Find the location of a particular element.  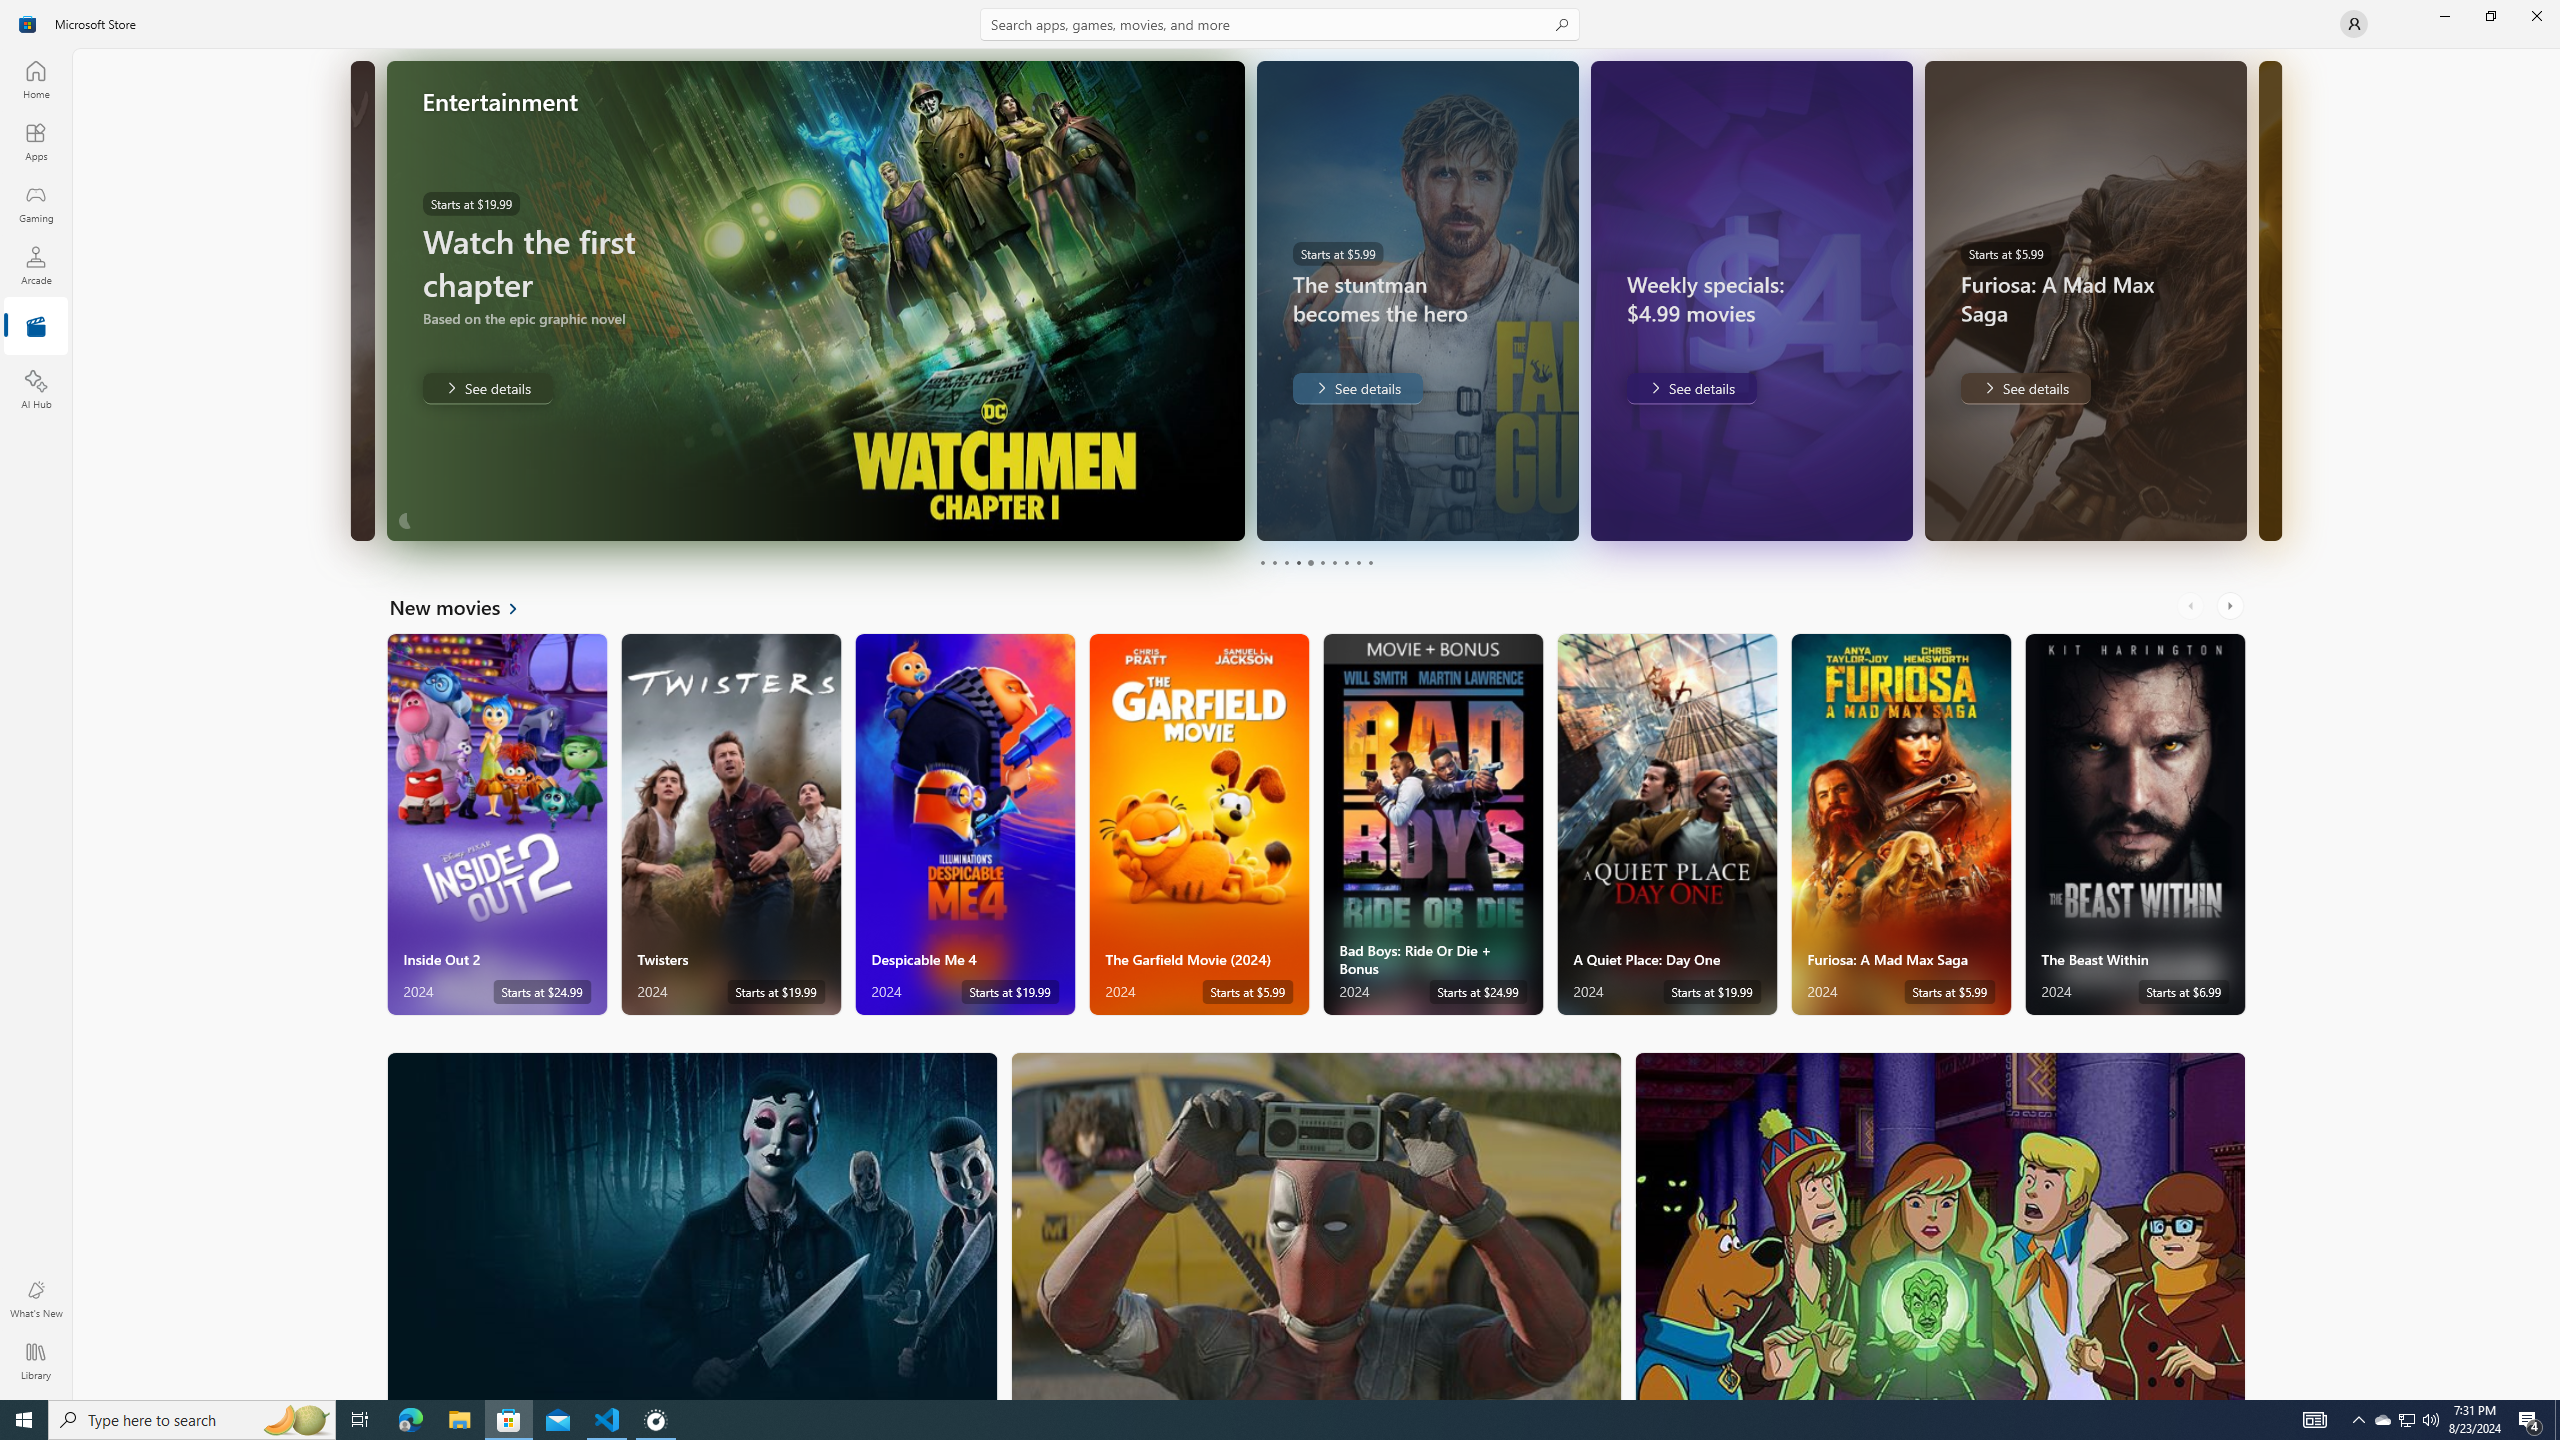

AutomationID: RightScrollButton is located at coordinates (2232, 606).